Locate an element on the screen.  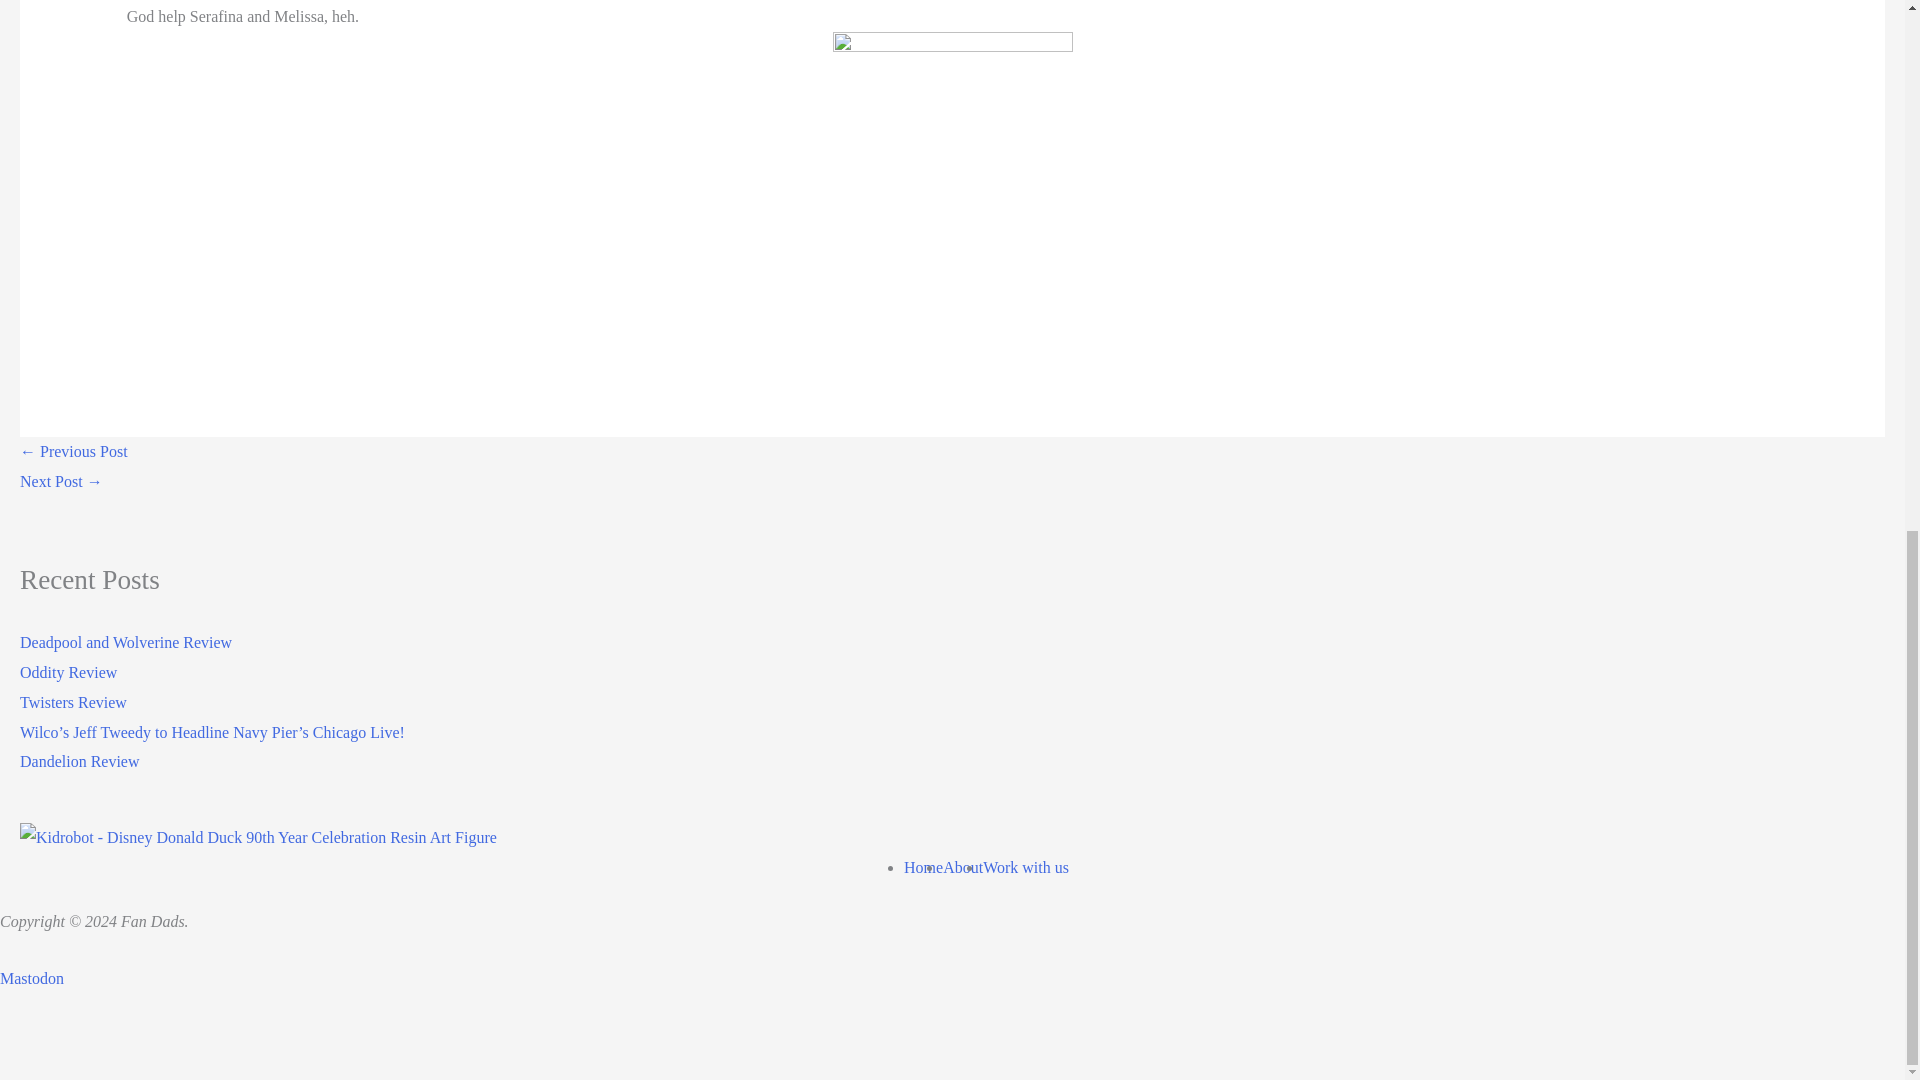
Dandelion Review is located at coordinates (80, 761).